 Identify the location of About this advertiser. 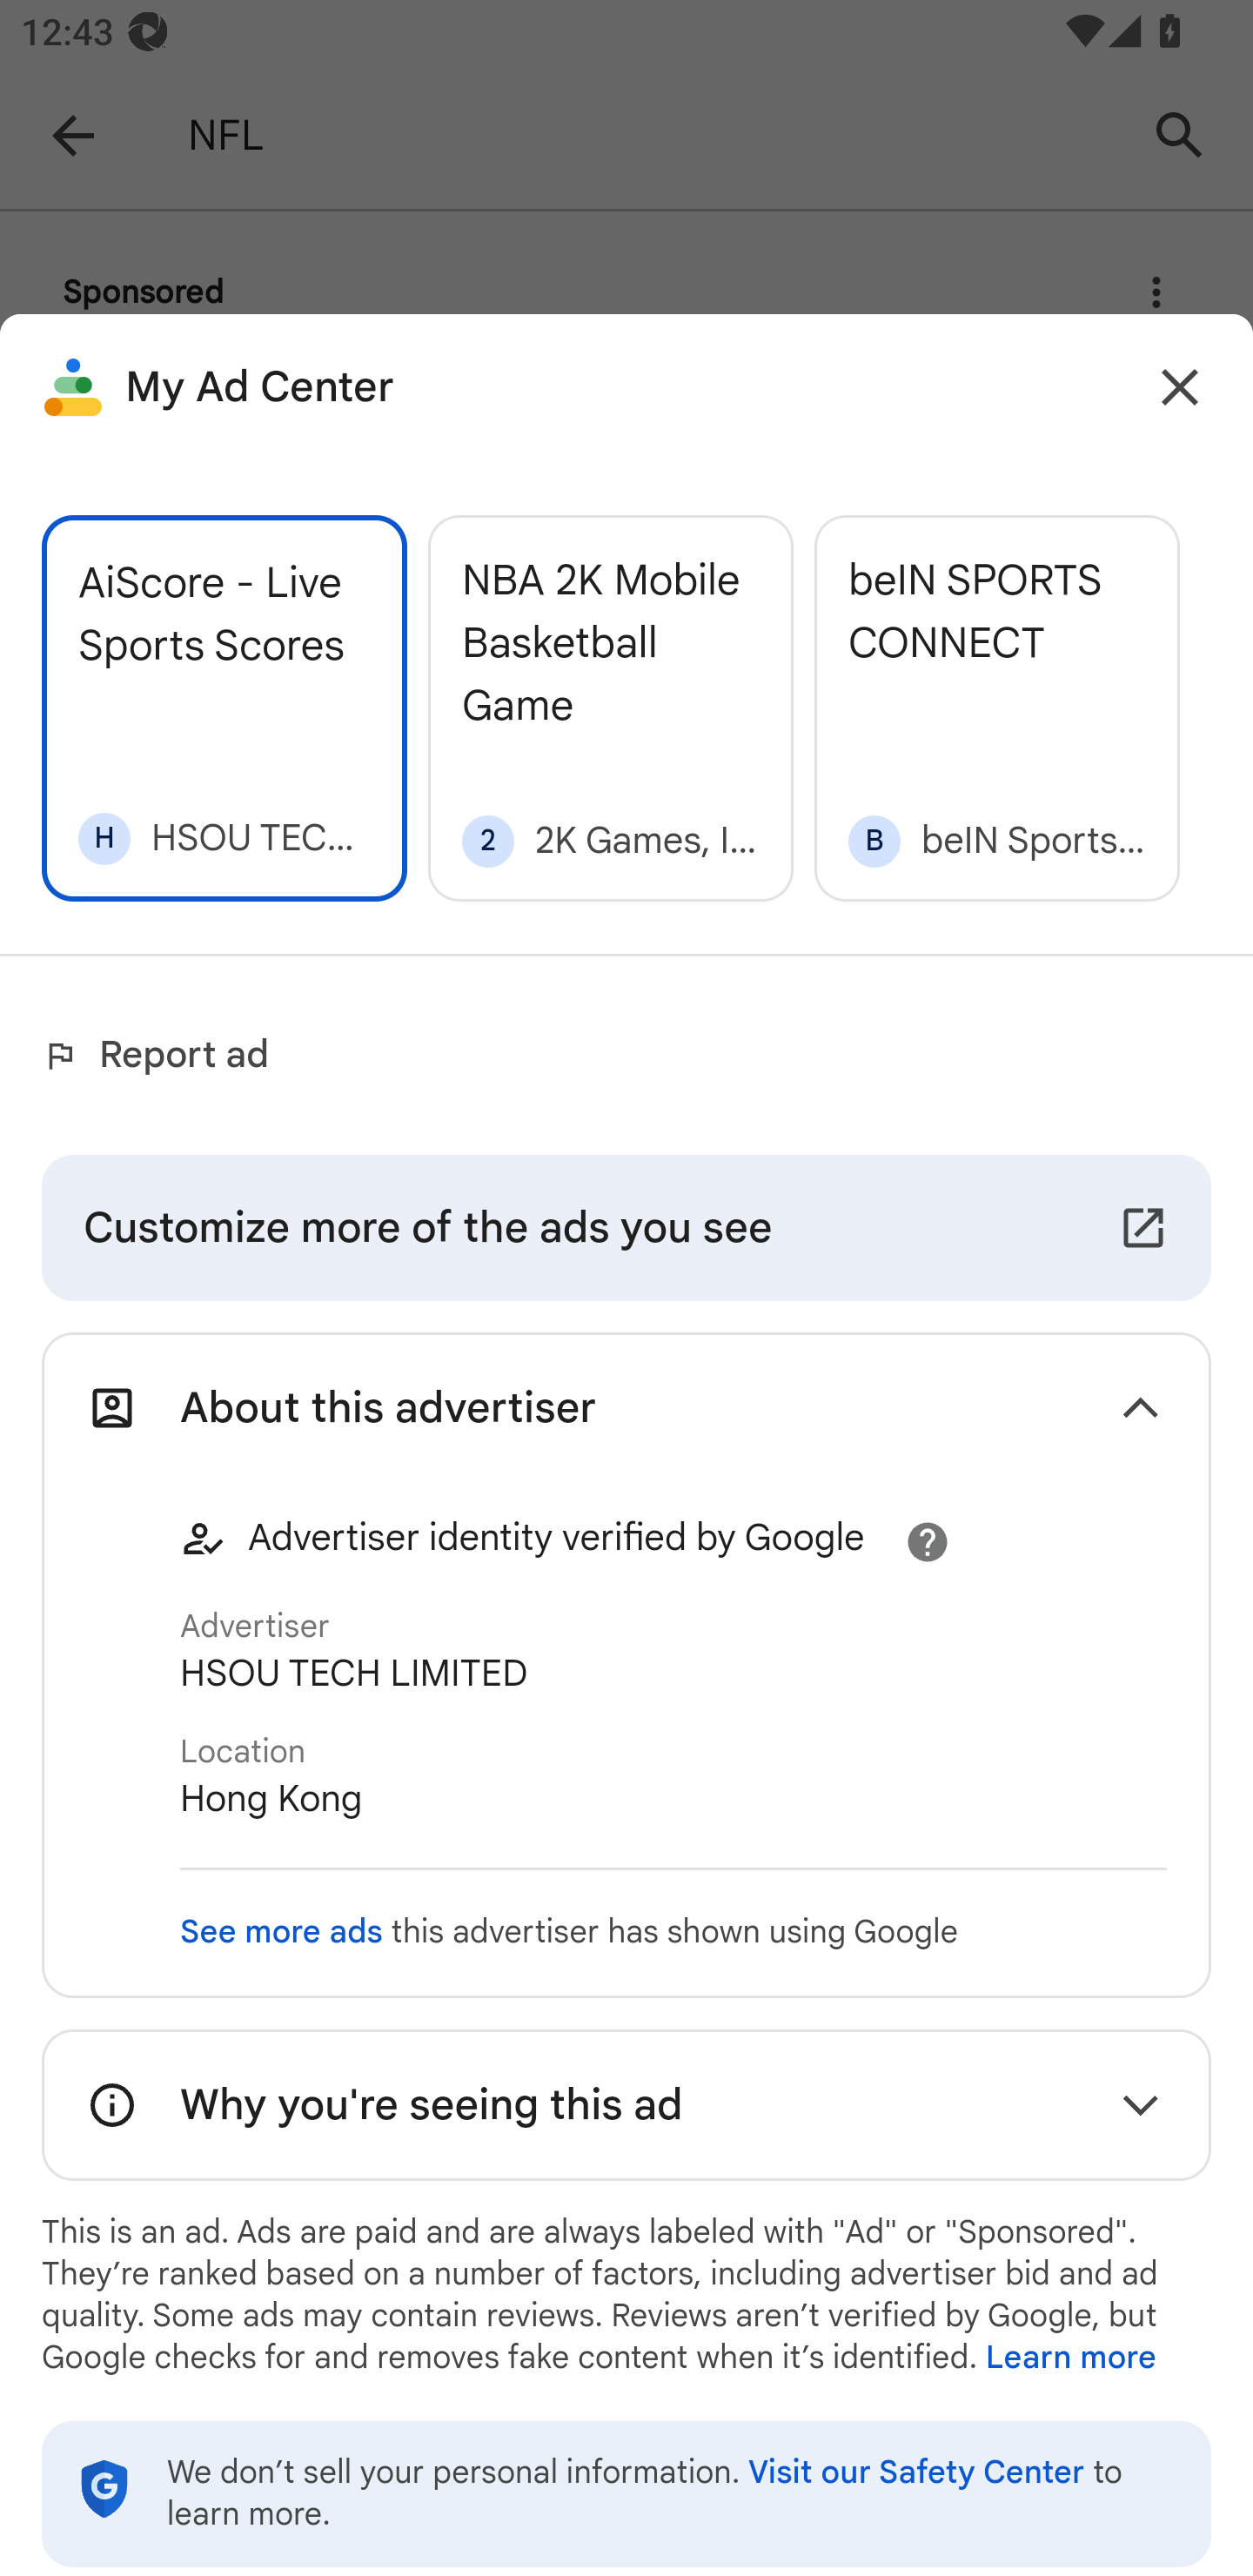
(626, 1407).